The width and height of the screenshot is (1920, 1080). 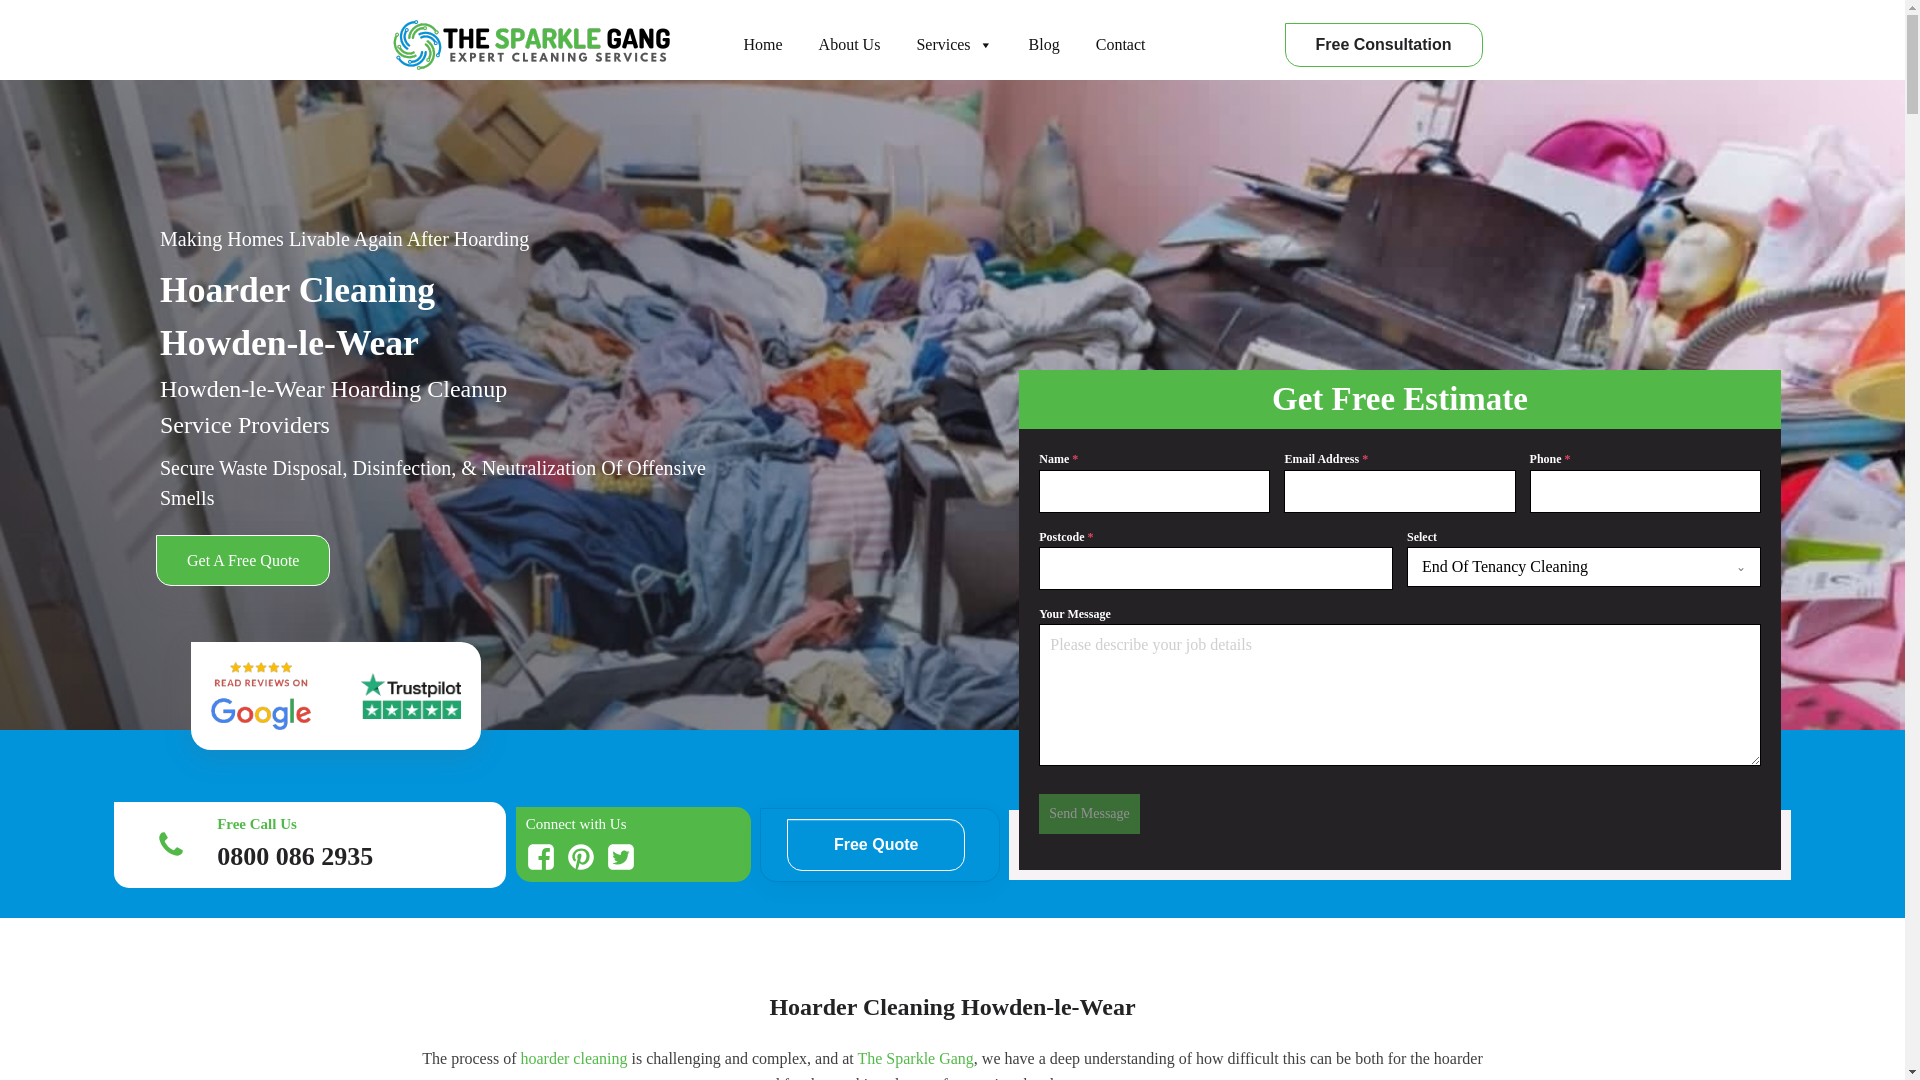 I want to click on About Us, so click(x=850, y=44).